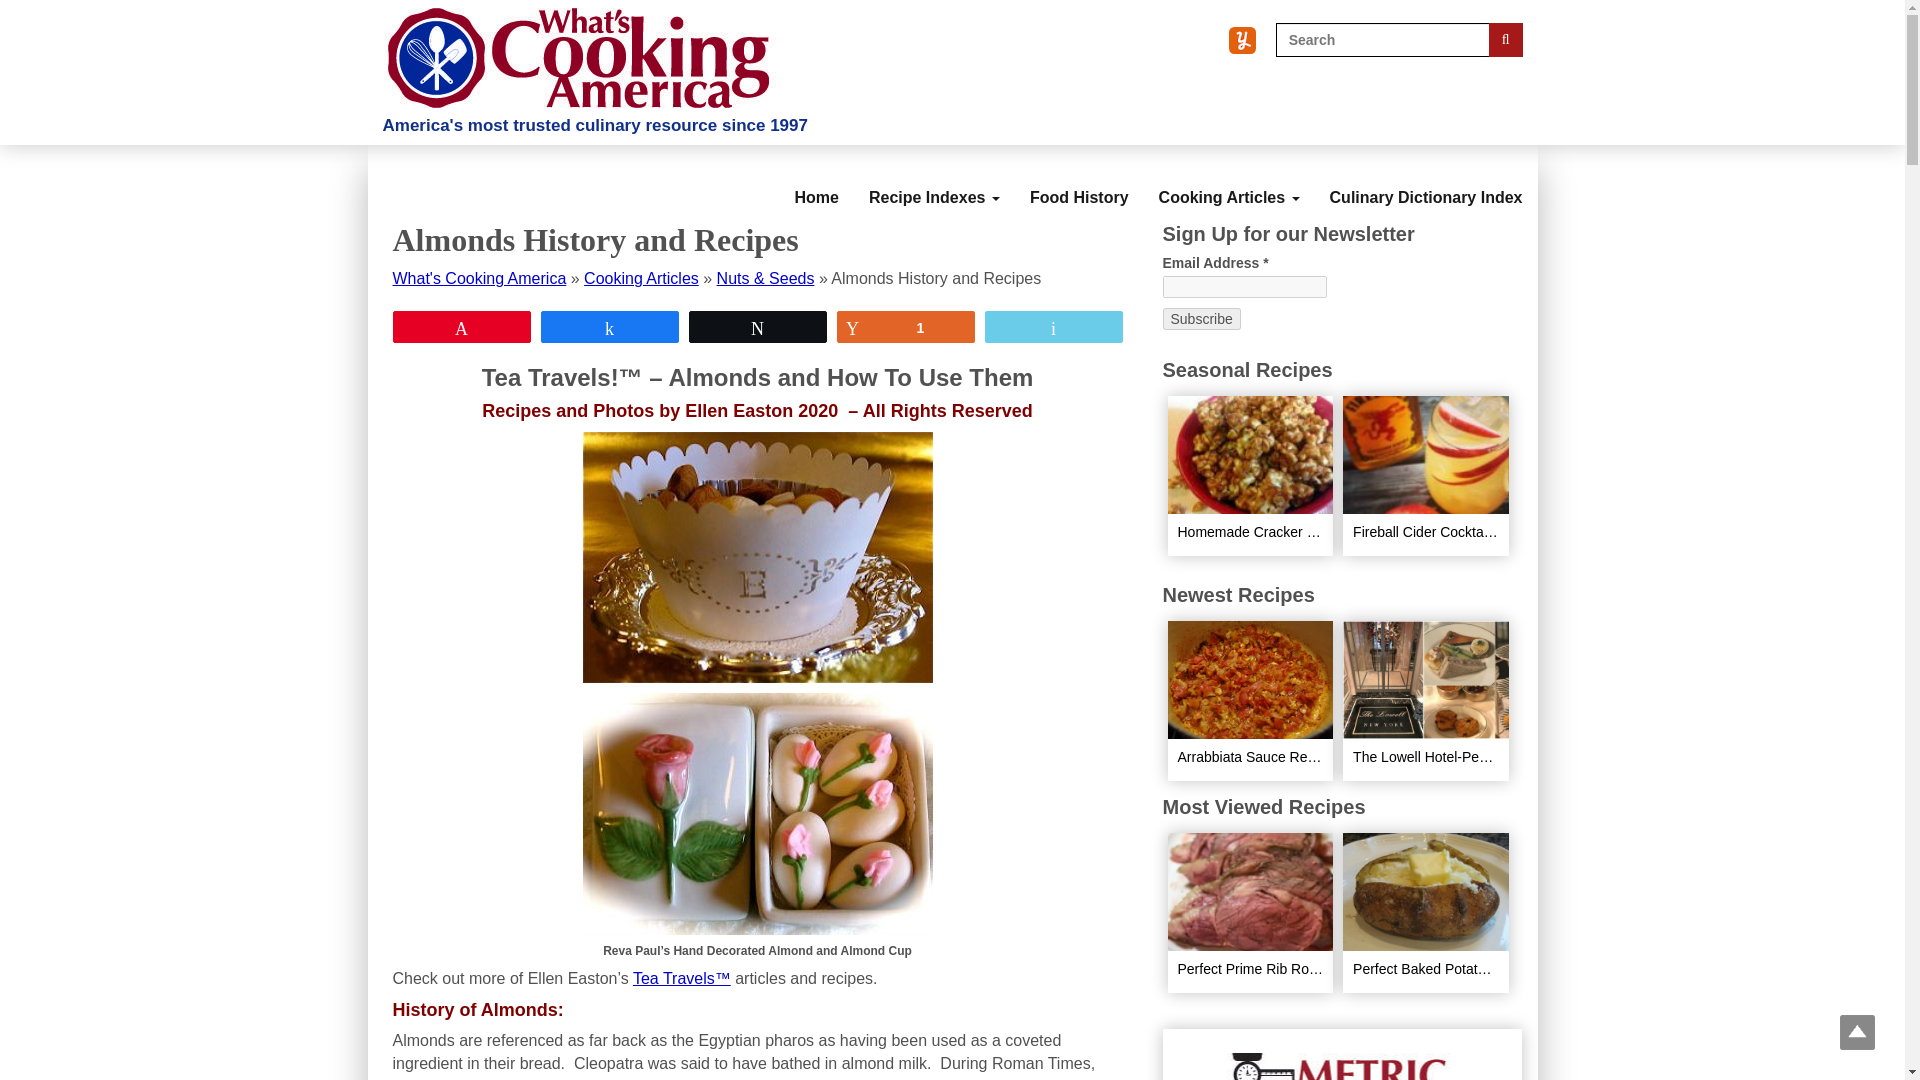 This screenshot has width=1920, height=1080. I want to click on Culinary Dictionary Index, so click(1426, 180).